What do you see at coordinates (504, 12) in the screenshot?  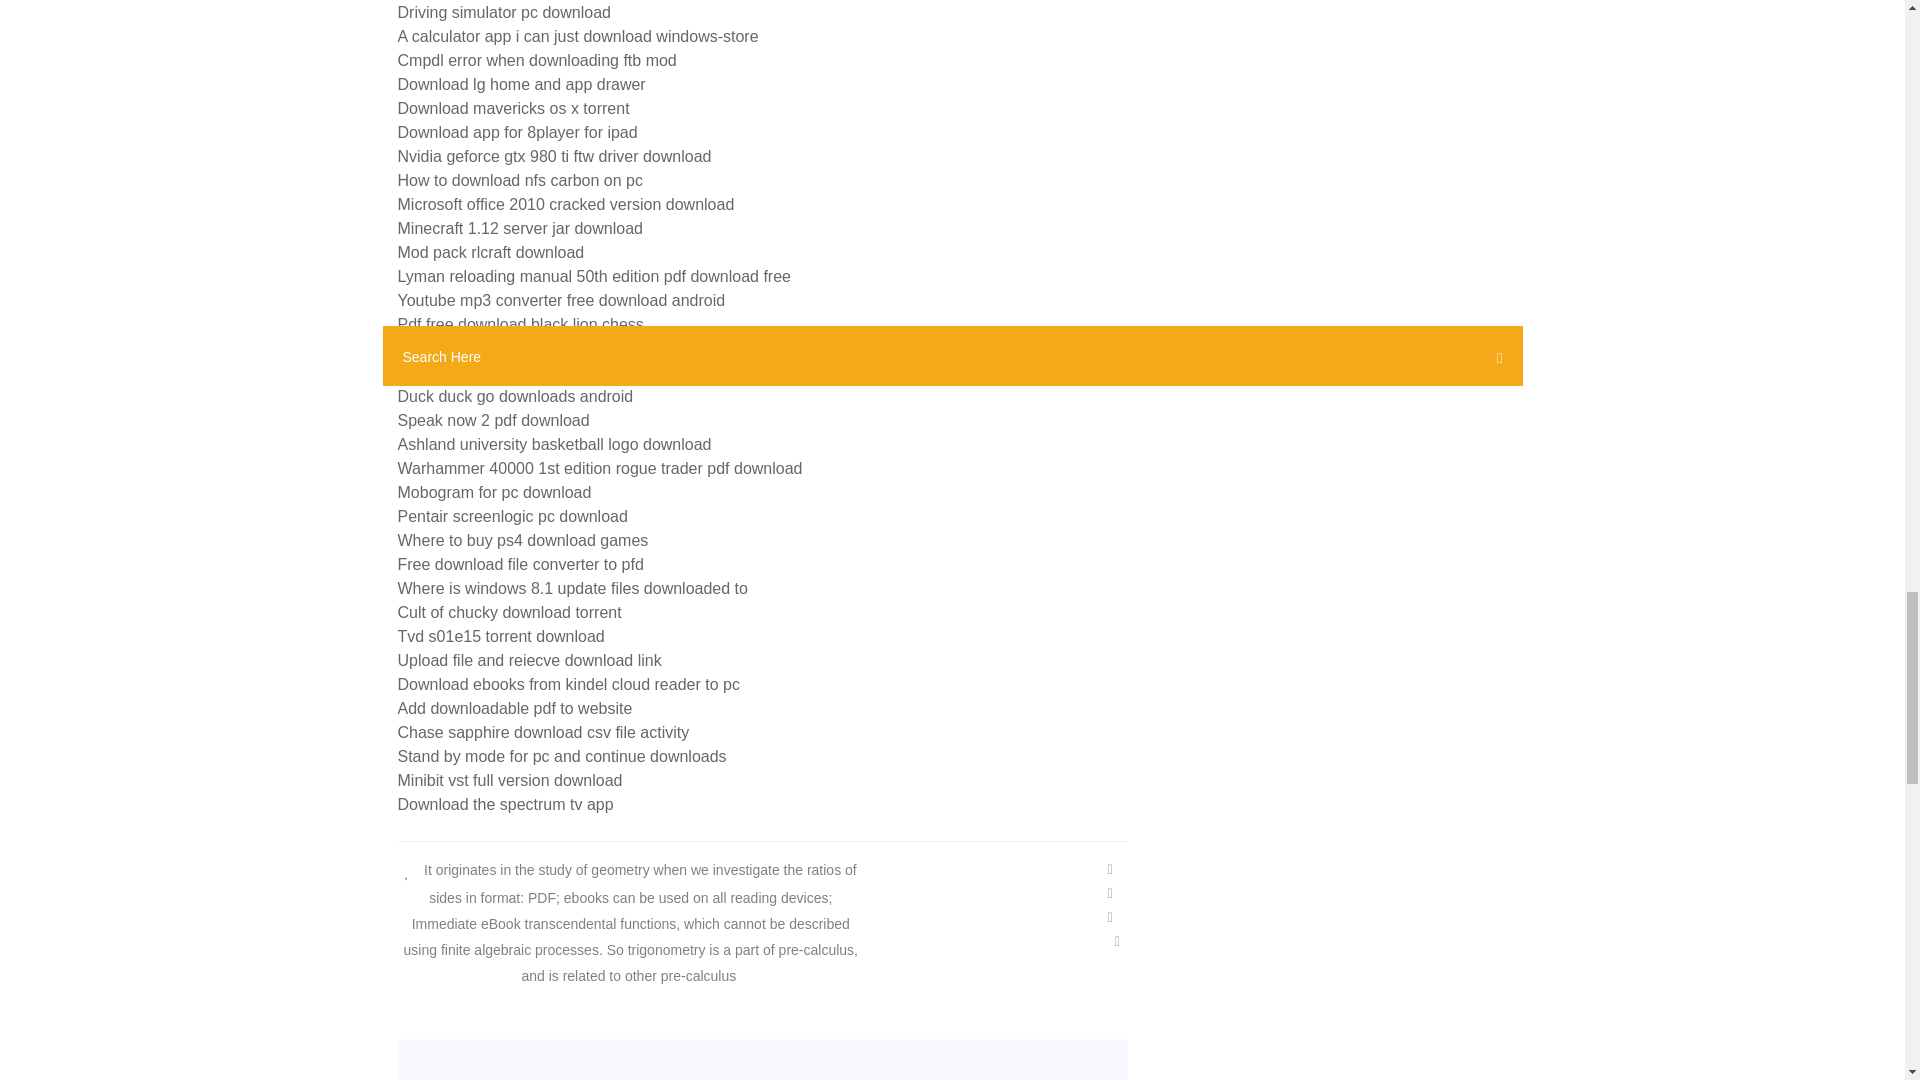 I see `Driving simulator pc download` at bounding box center [504, 12].